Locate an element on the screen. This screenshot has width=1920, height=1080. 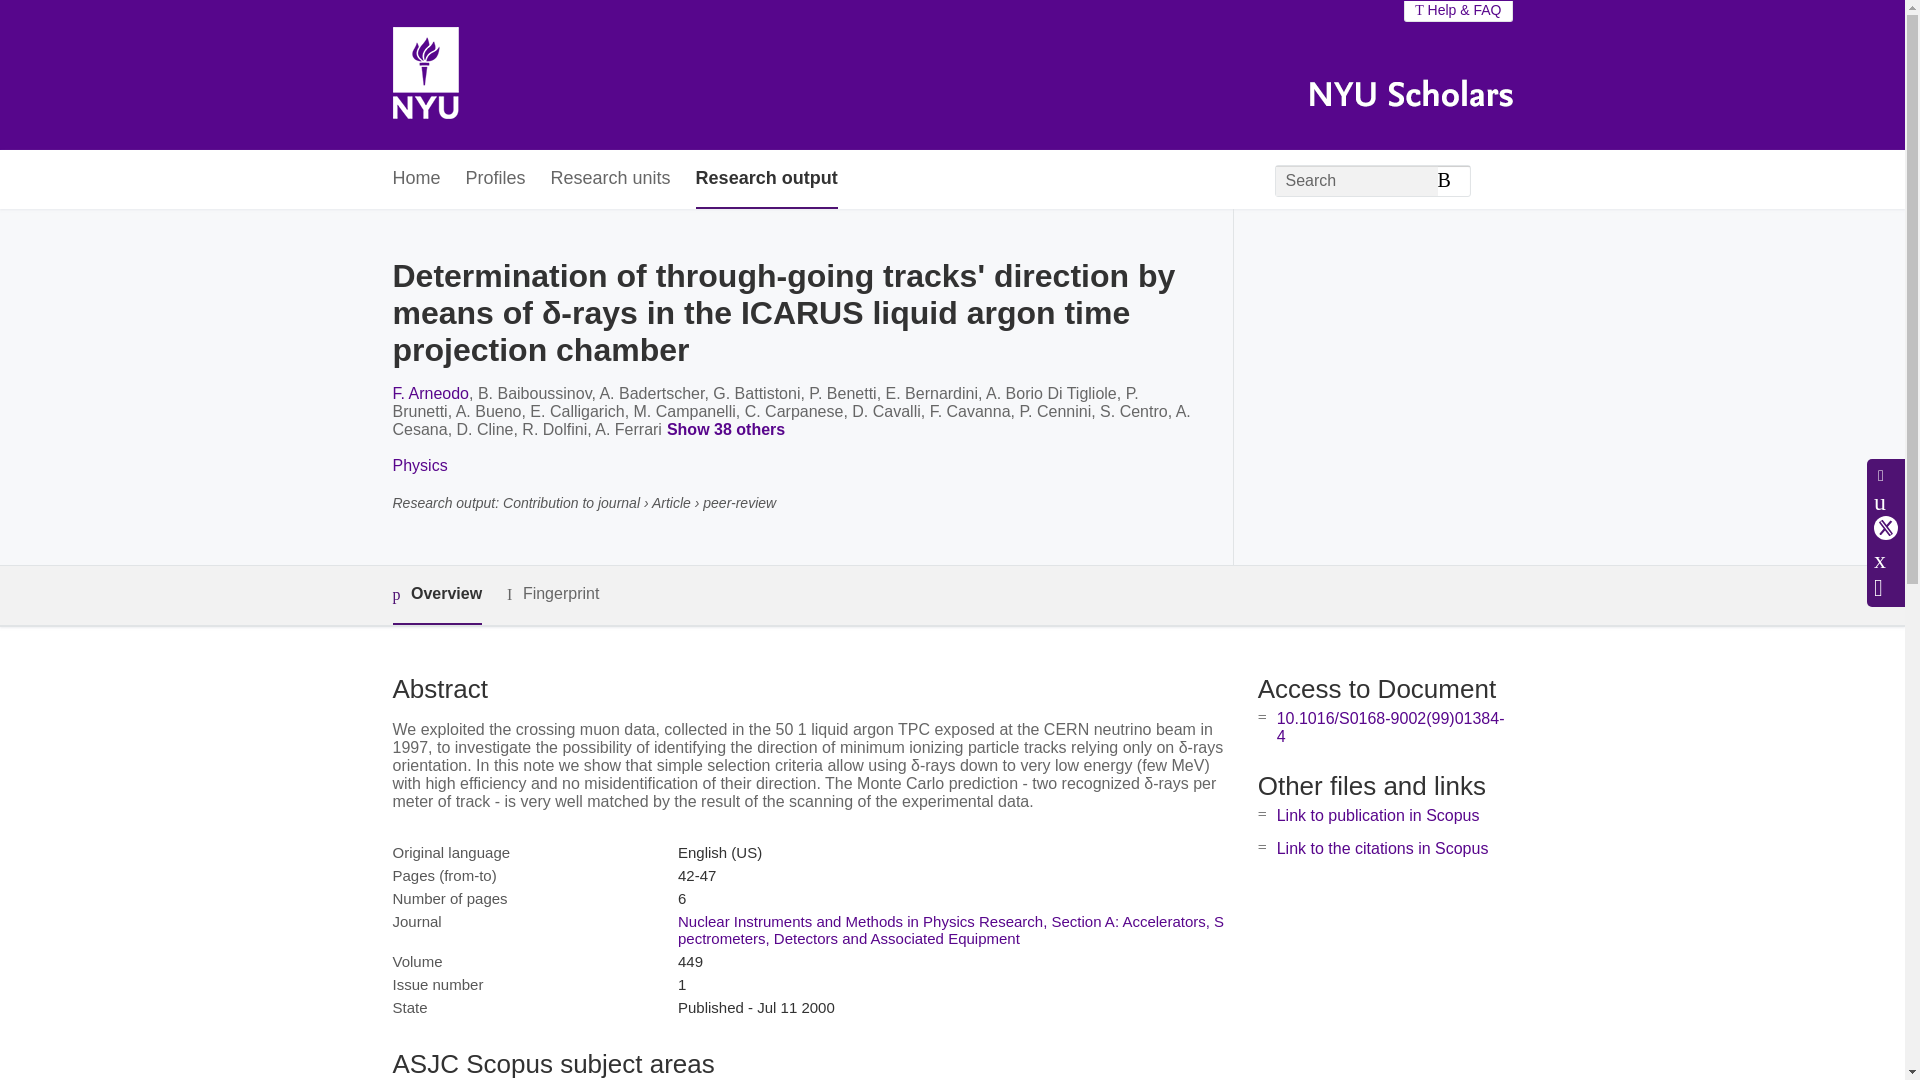
Link to the citations in Scopus is located at coordinates (1382, 848).